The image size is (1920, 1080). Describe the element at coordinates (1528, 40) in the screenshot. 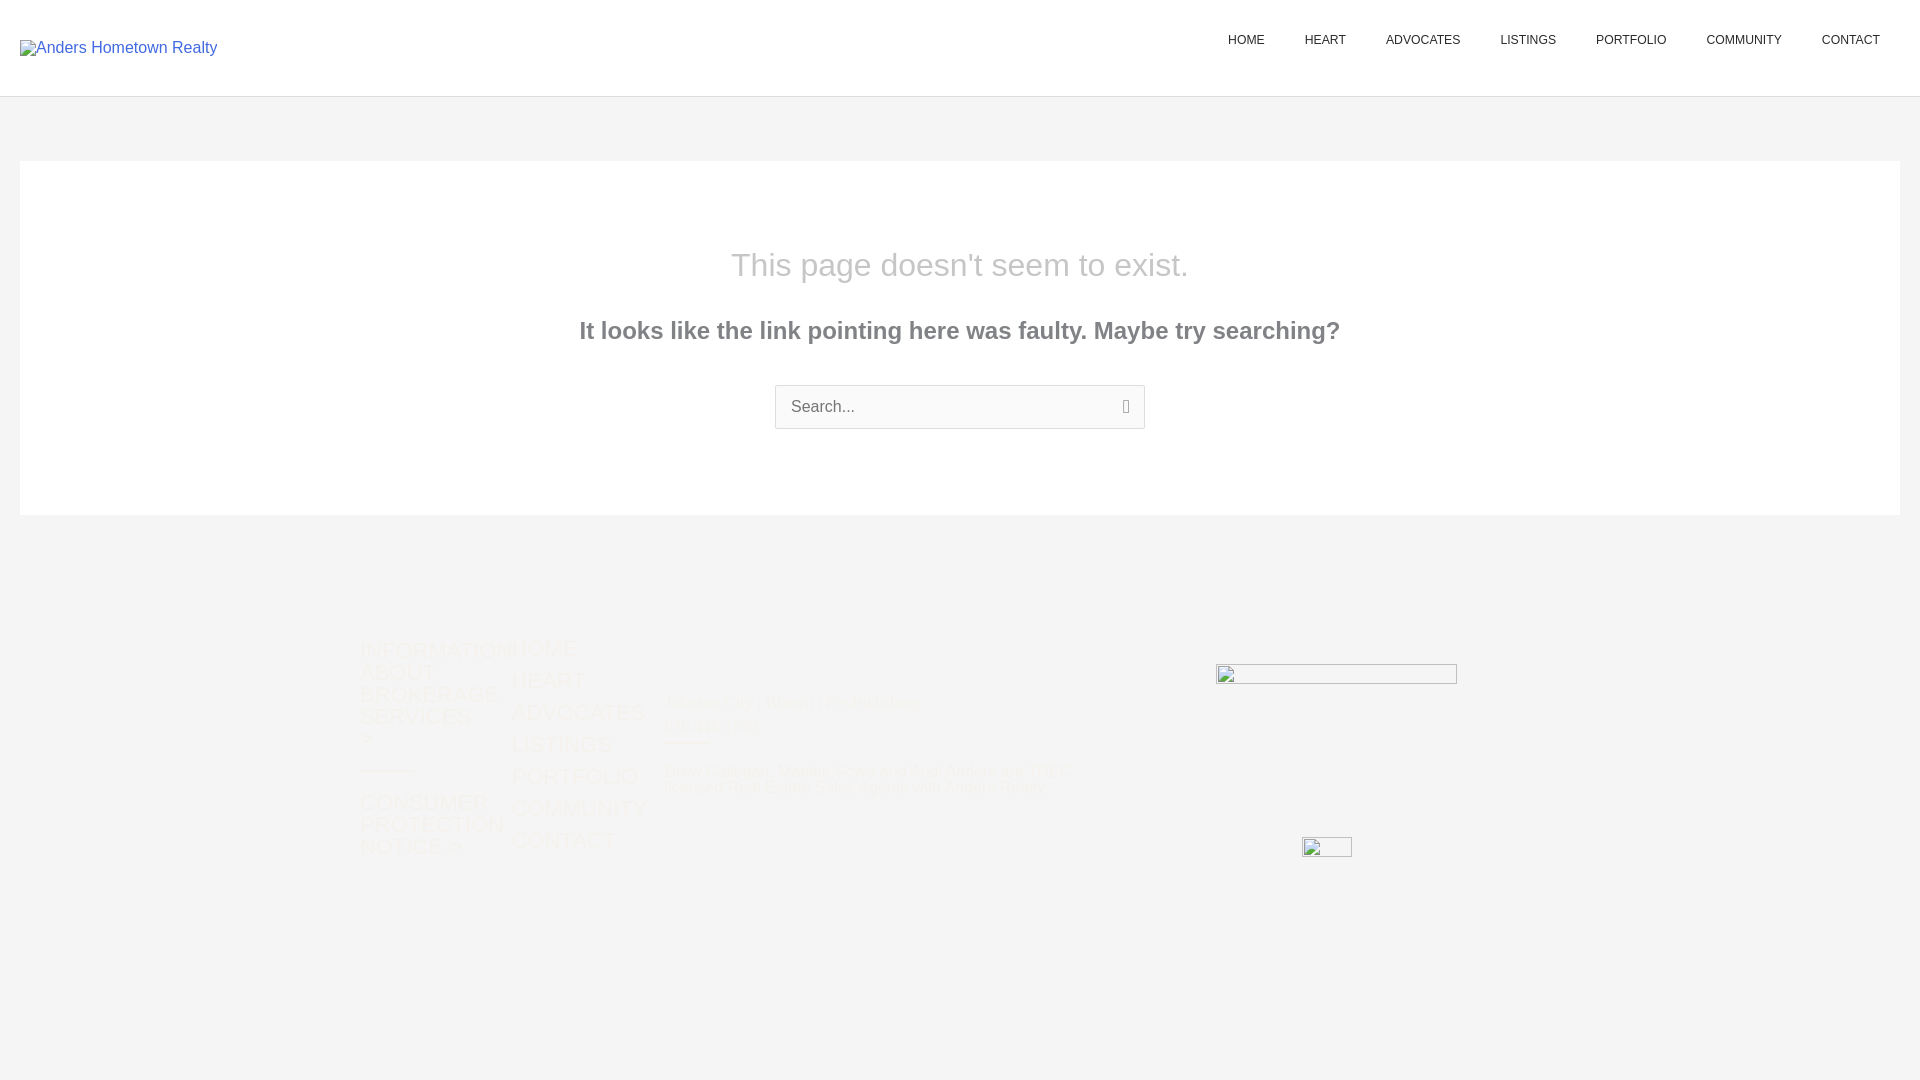

I see `LISTINGS` at that location.